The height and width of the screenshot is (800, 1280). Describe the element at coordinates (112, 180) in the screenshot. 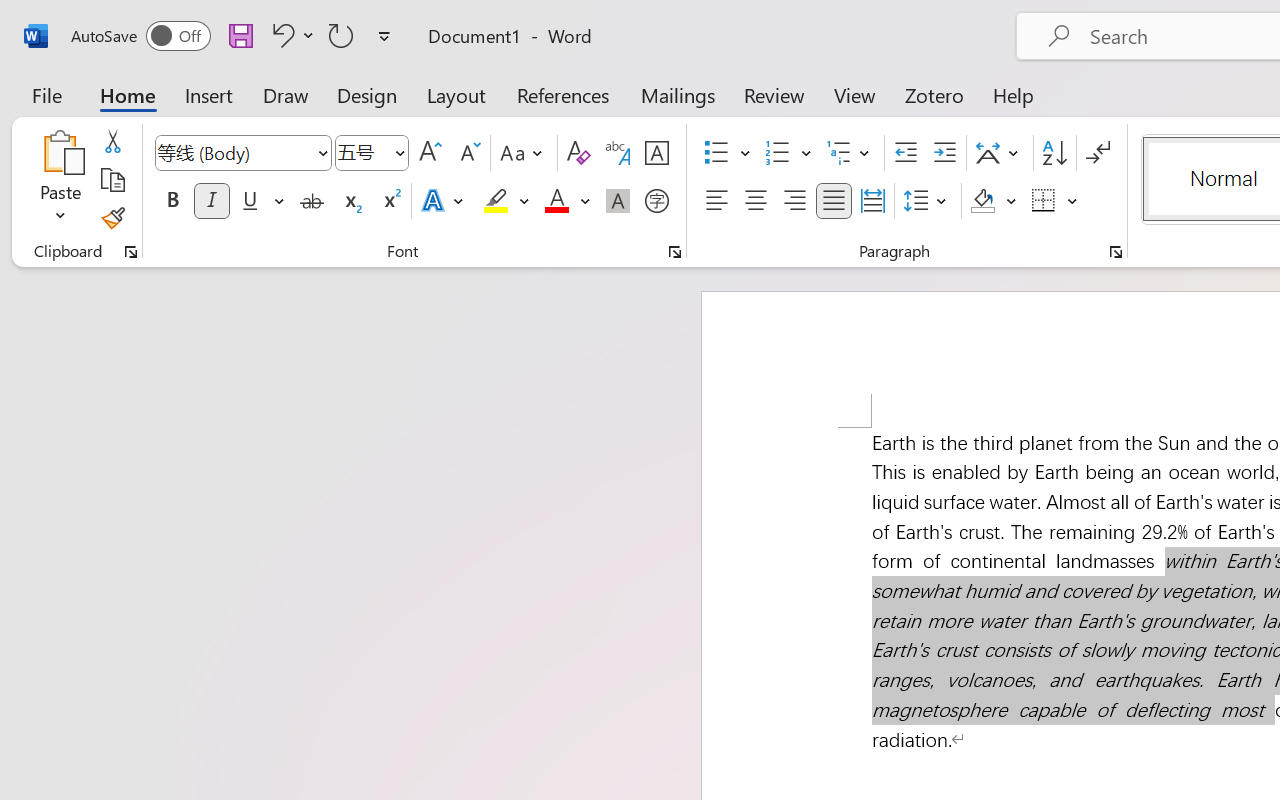

I see `Copy` at that location.